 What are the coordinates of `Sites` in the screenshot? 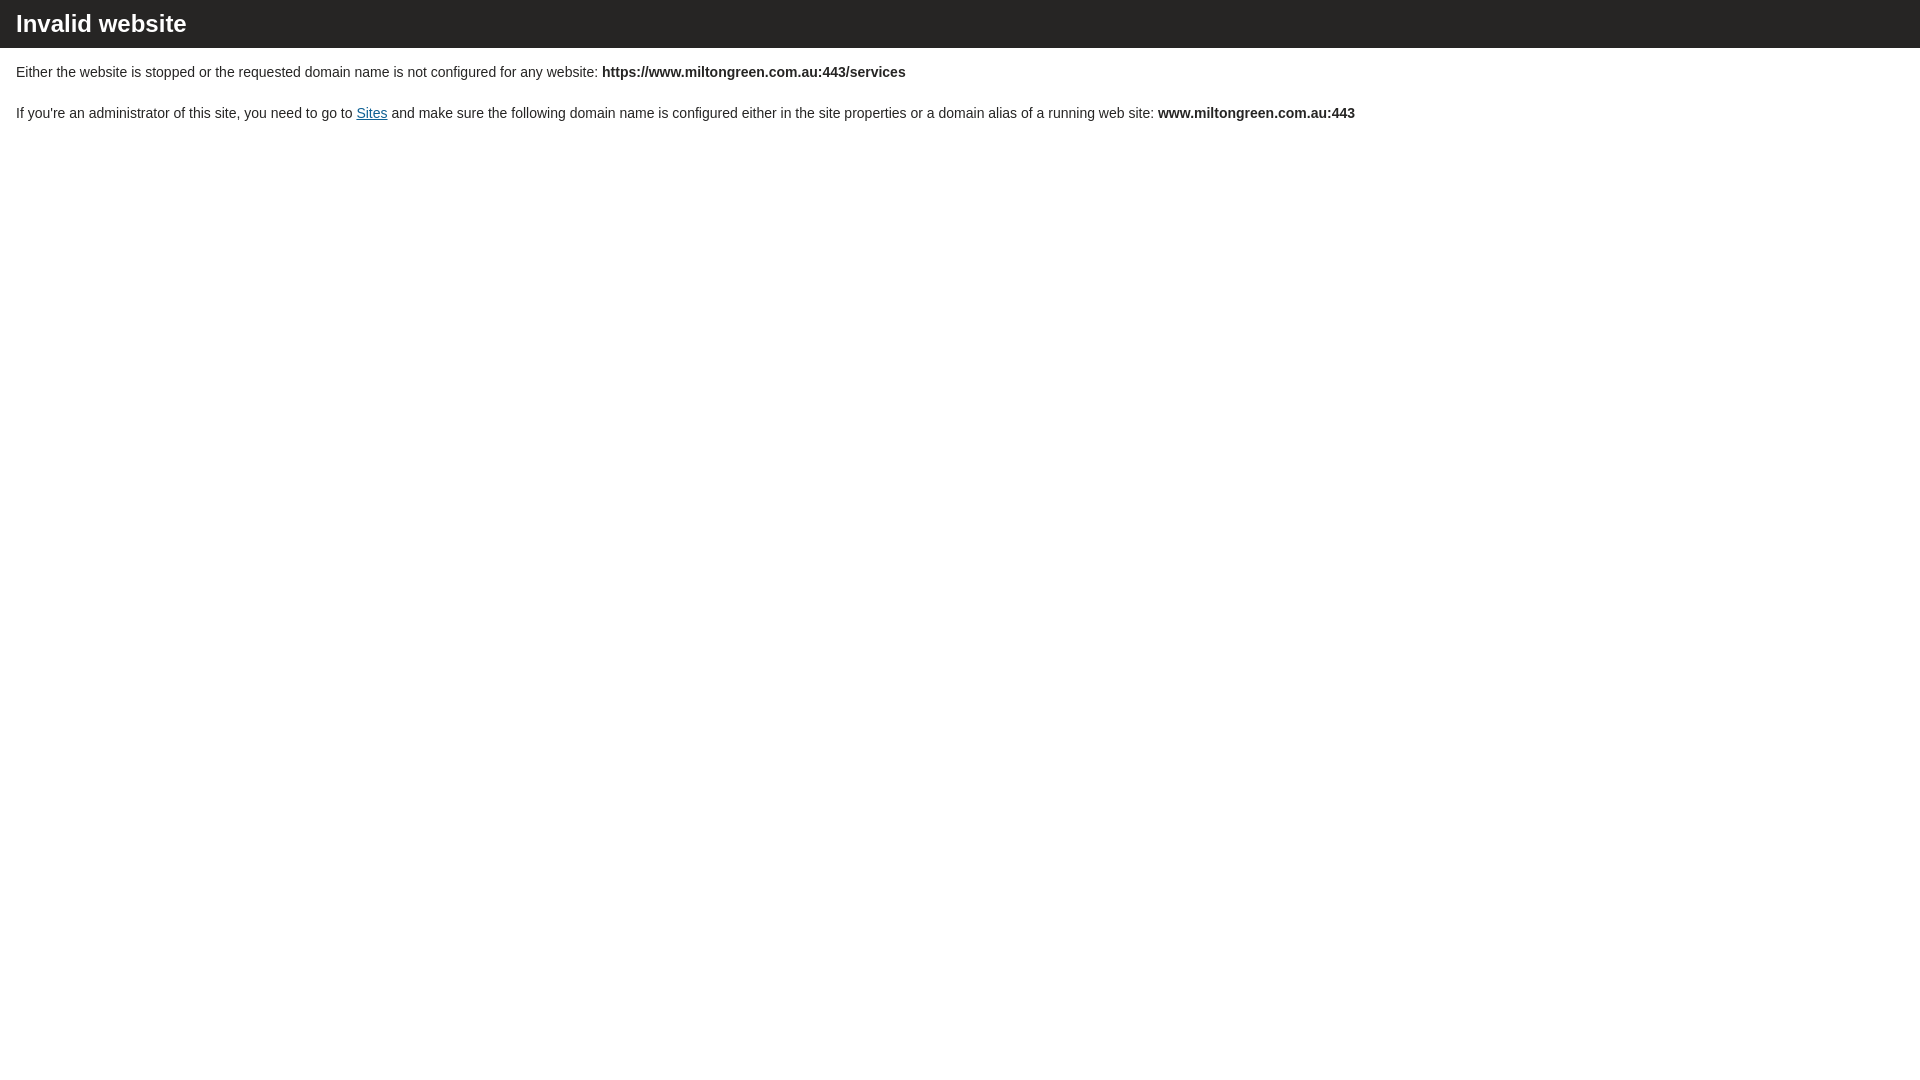 It's located at (372, 113).